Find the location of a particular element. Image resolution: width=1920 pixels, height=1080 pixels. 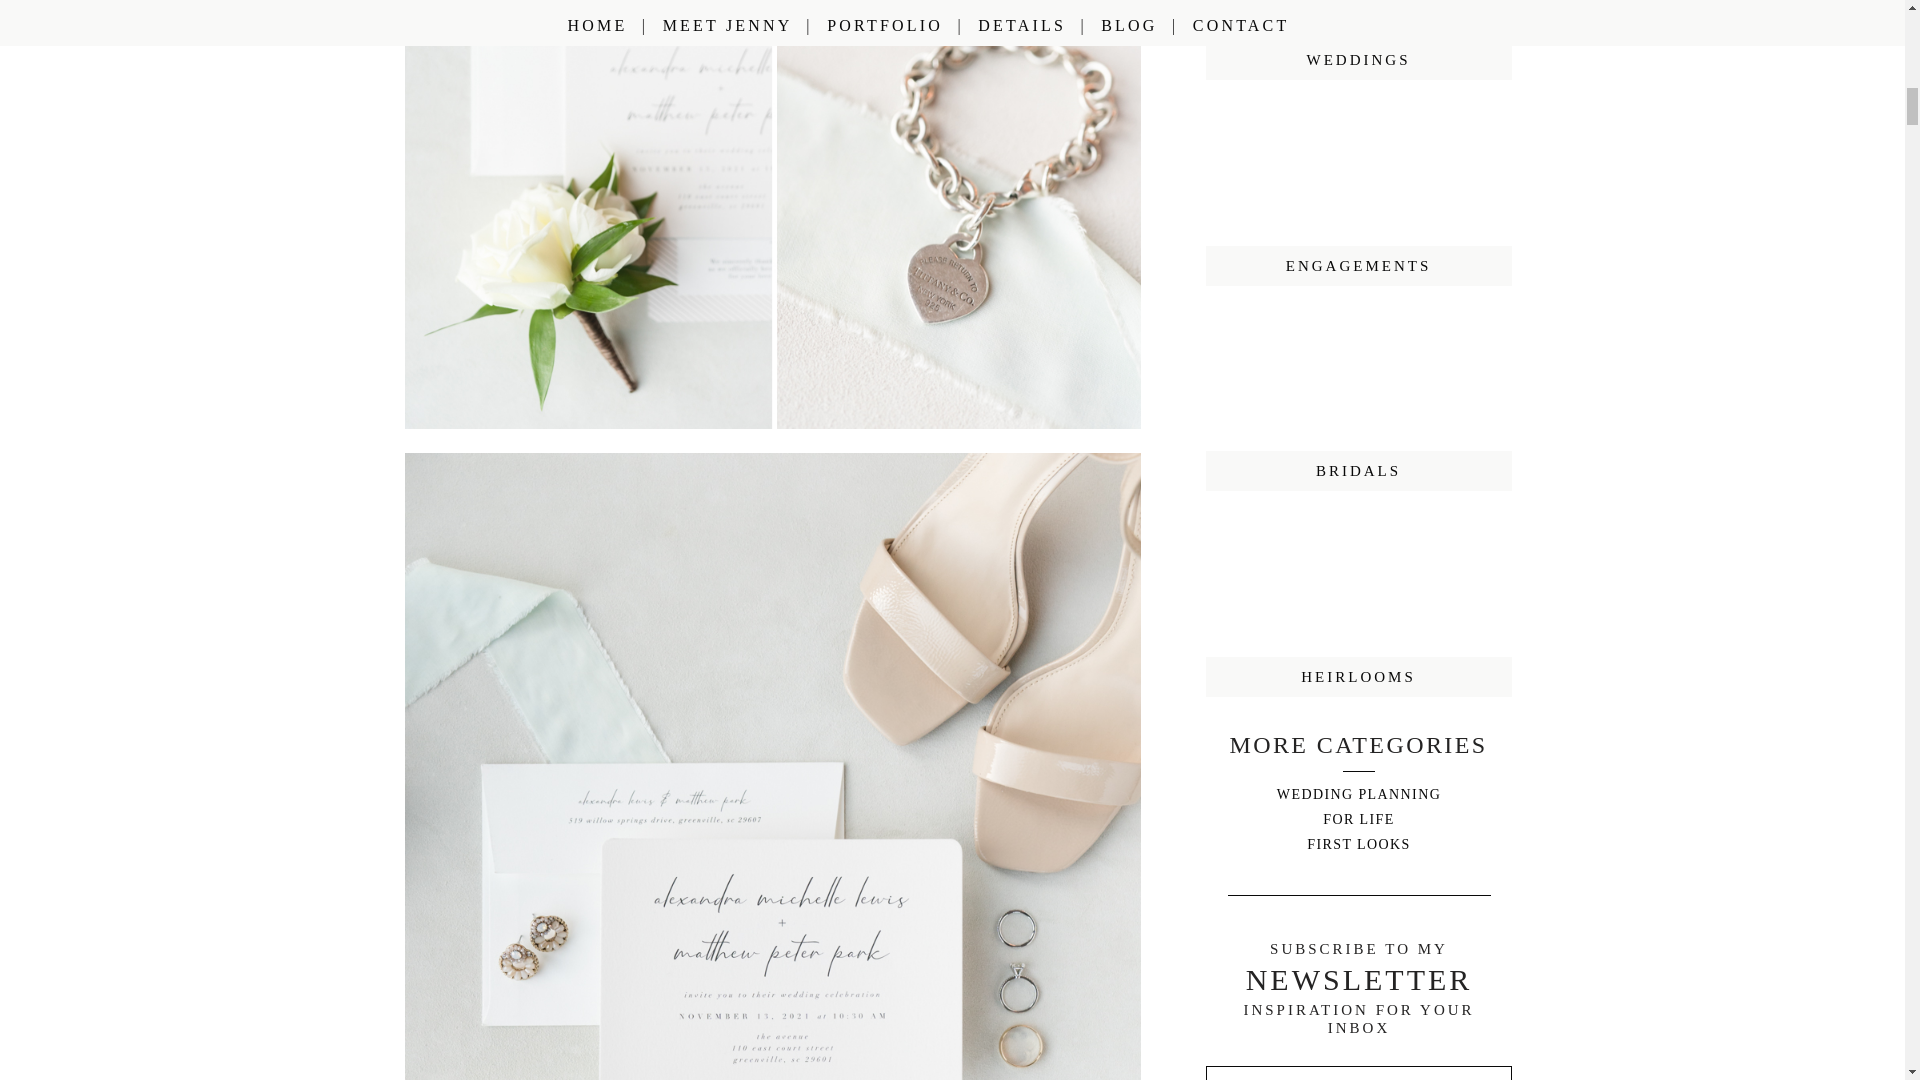

HEIRLOOMS is located at coordinates (1358, 676).